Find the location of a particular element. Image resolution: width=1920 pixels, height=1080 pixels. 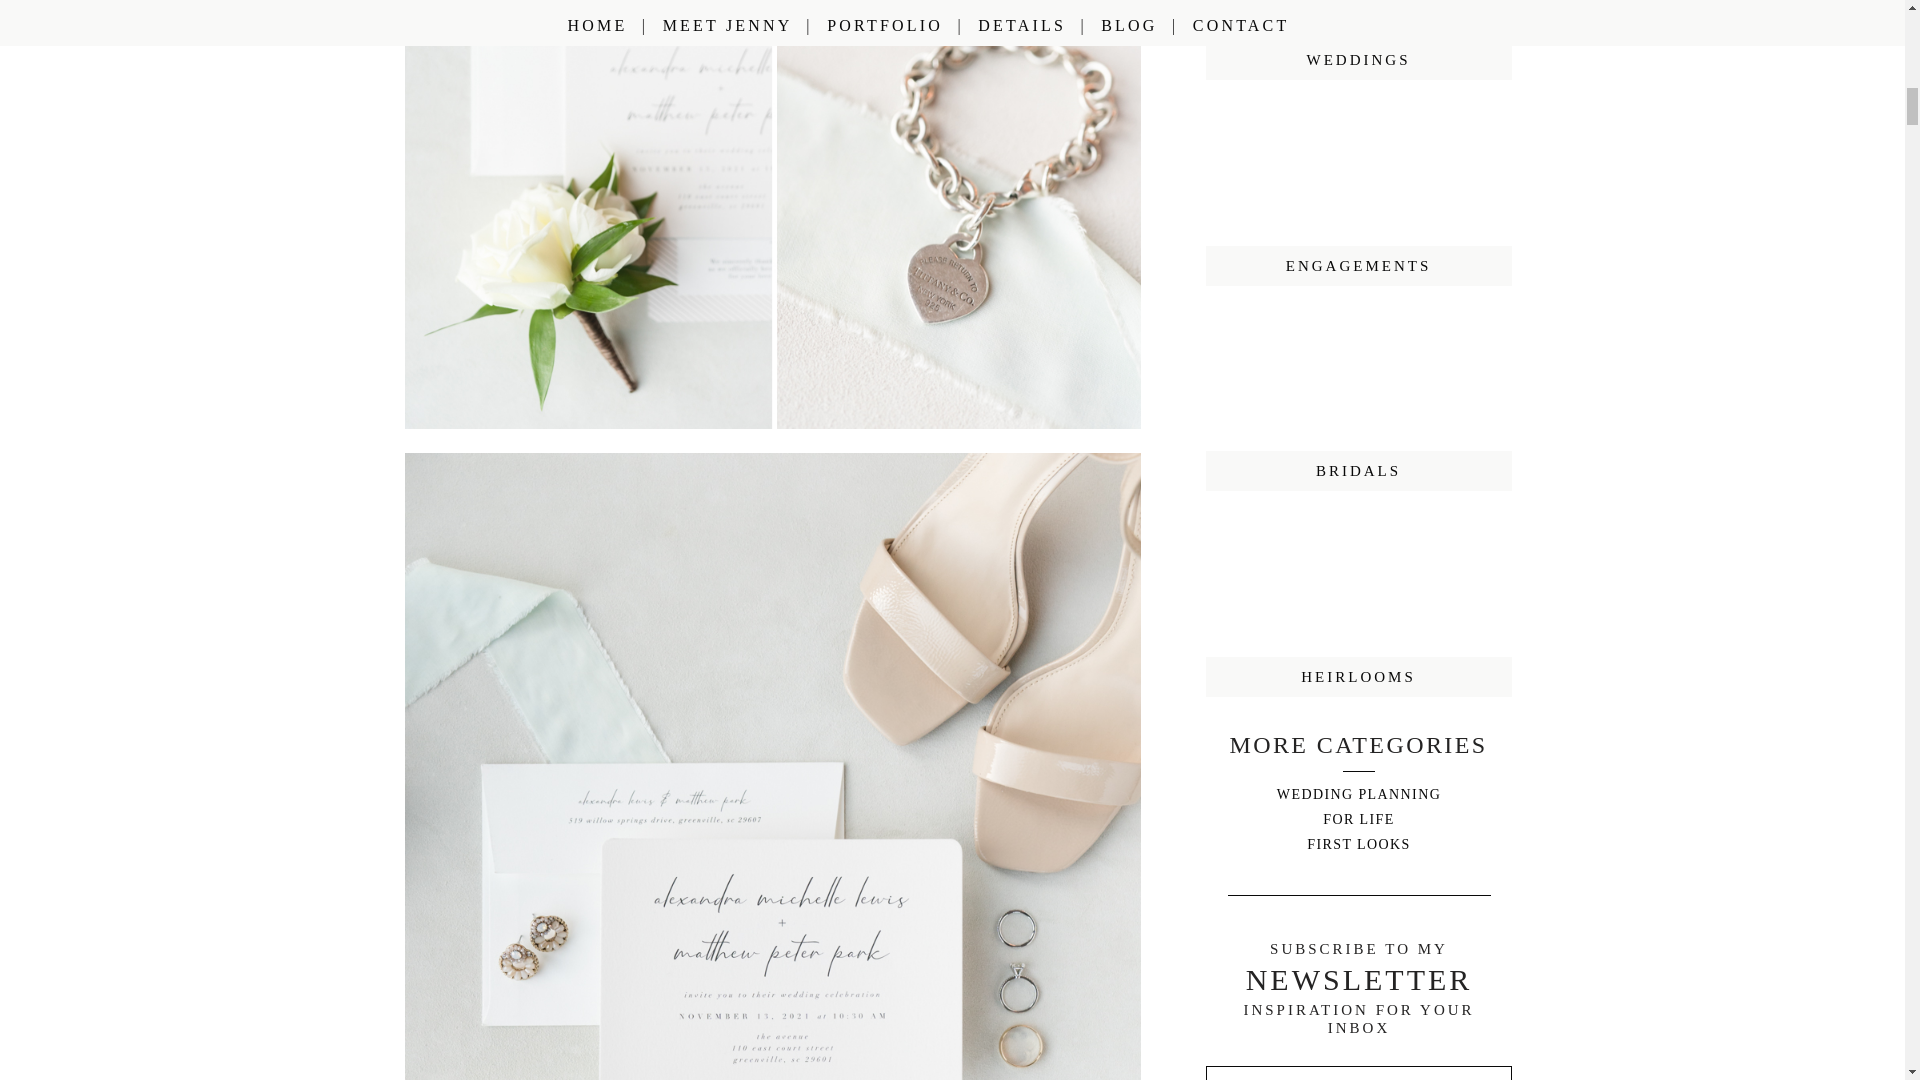

HEIRLOOMS is located at coordinates (1358, 676).